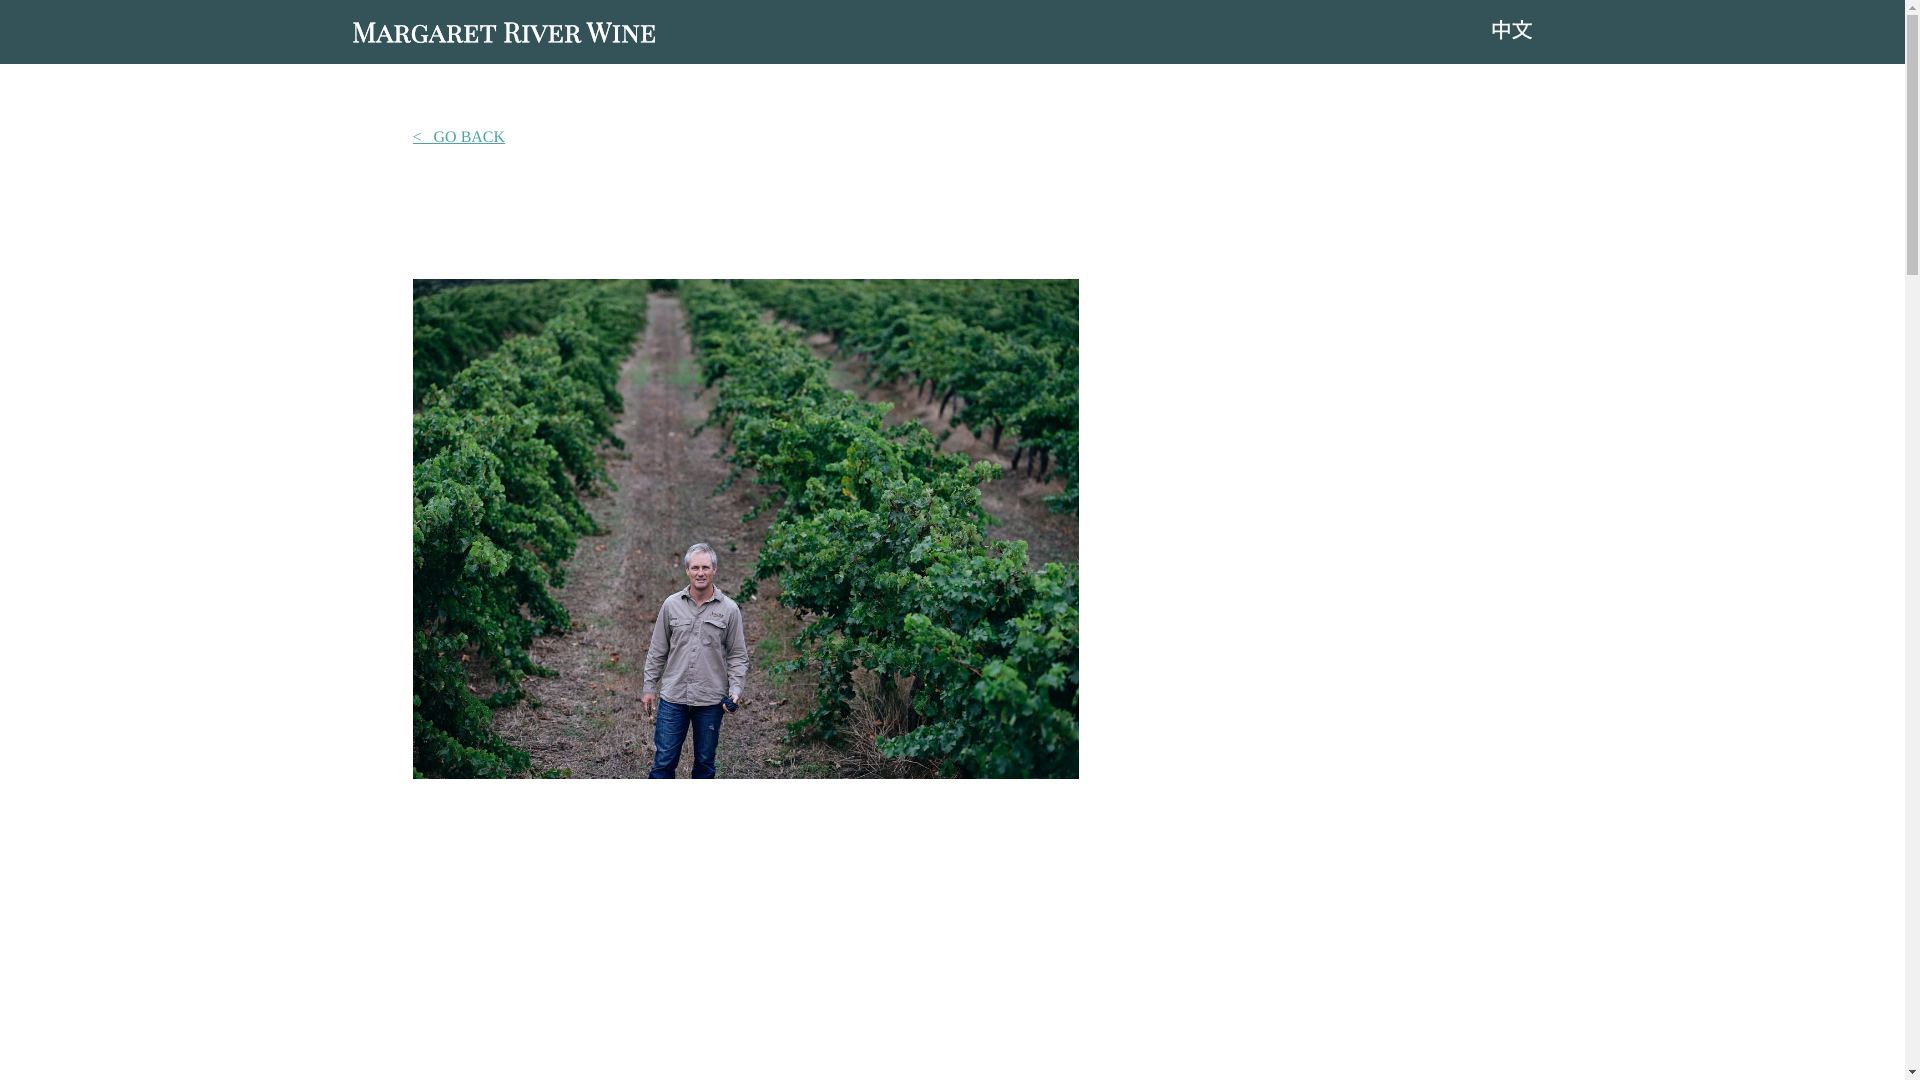 Image resolution: width=1920 pixels, height=1080 pixels. I want to click on NEWS, so click(1205, 31).